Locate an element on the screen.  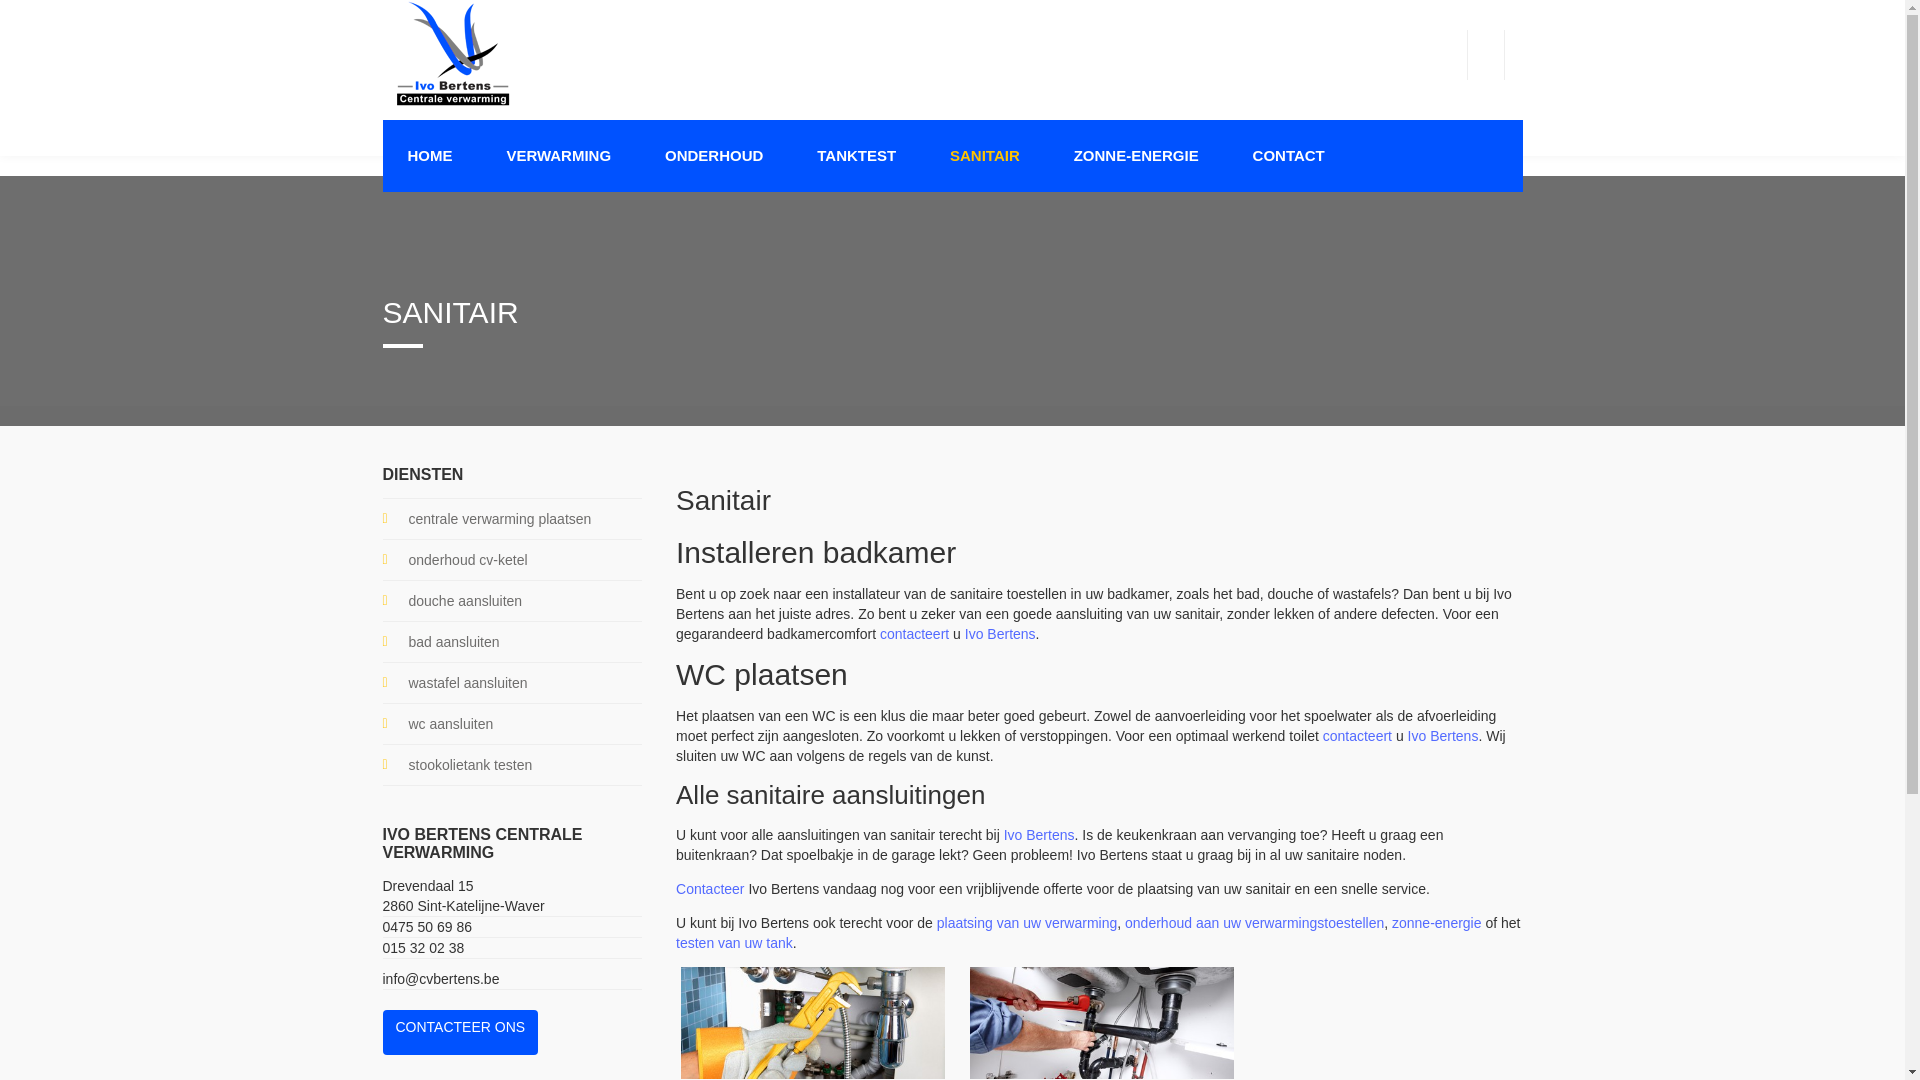
bad aansluiten is located at coordinates (512, 642).